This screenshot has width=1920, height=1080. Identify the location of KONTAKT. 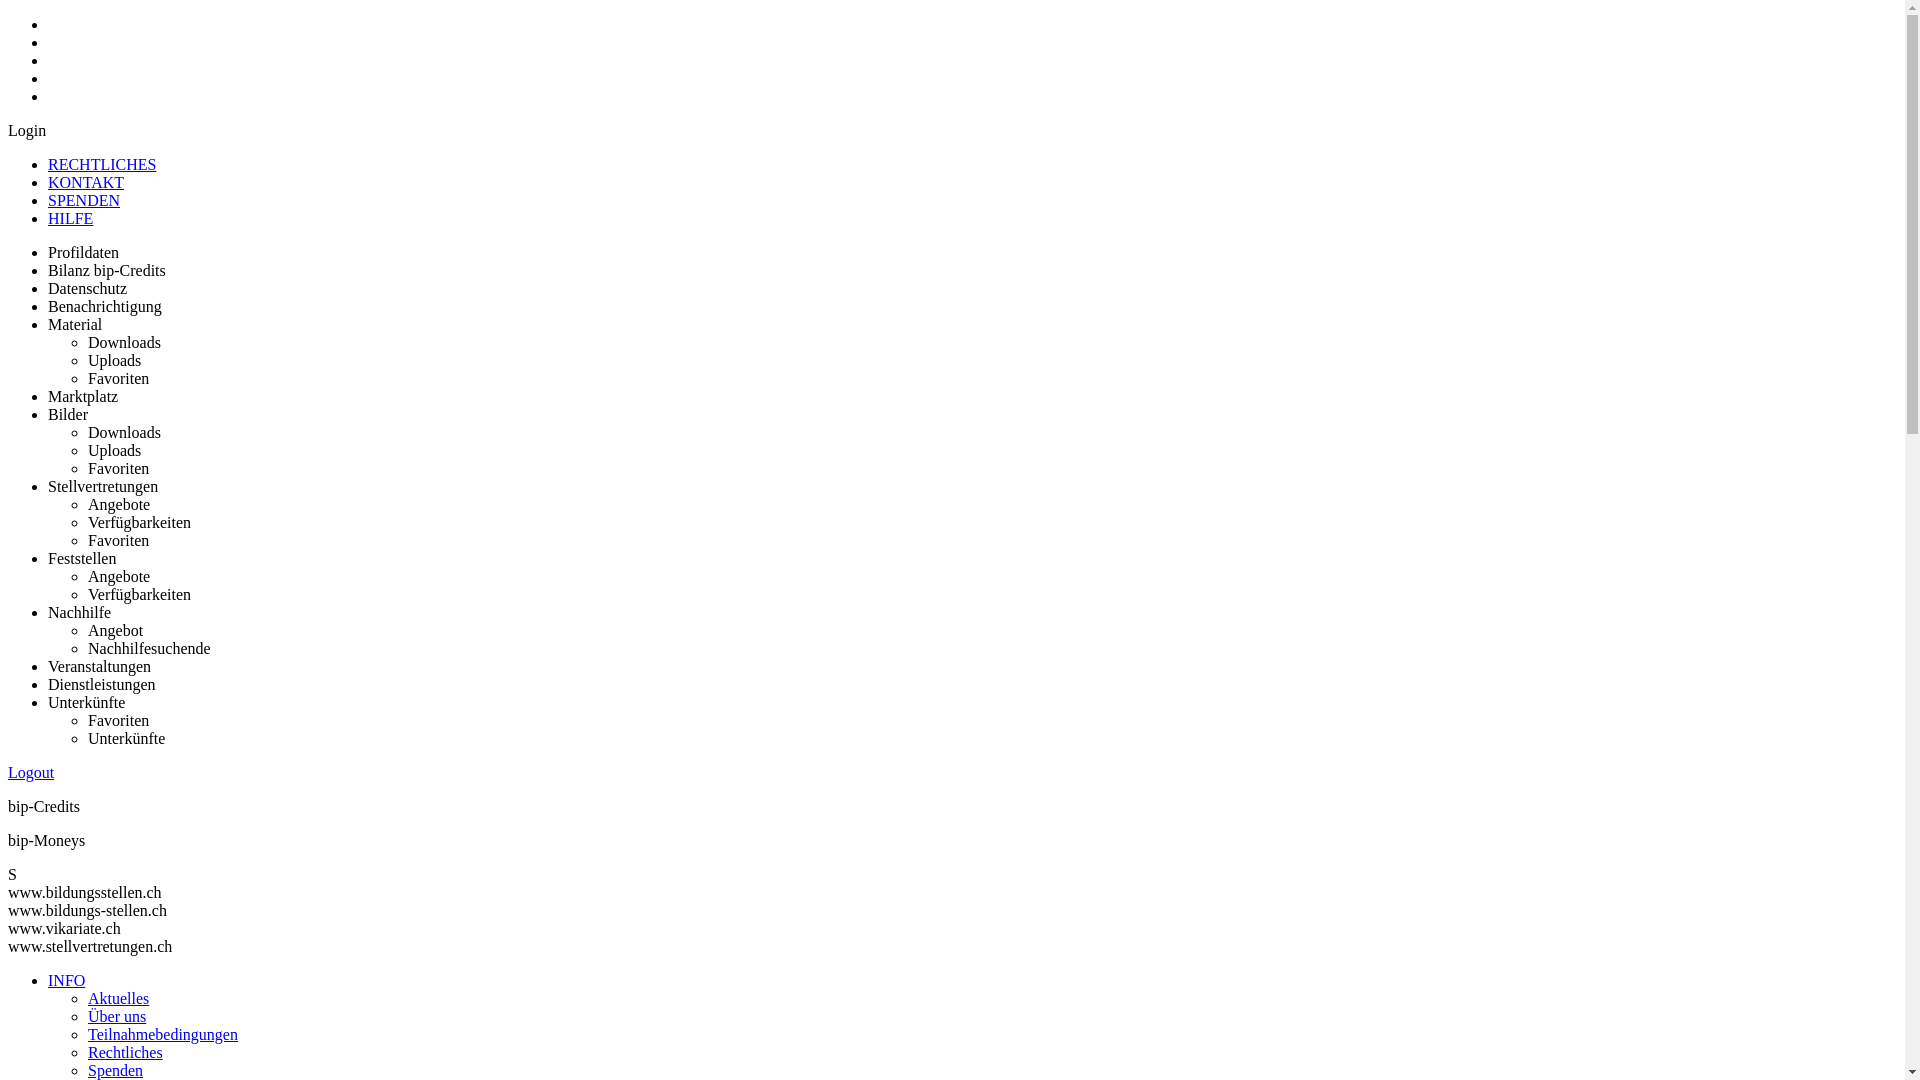
(86, 182).